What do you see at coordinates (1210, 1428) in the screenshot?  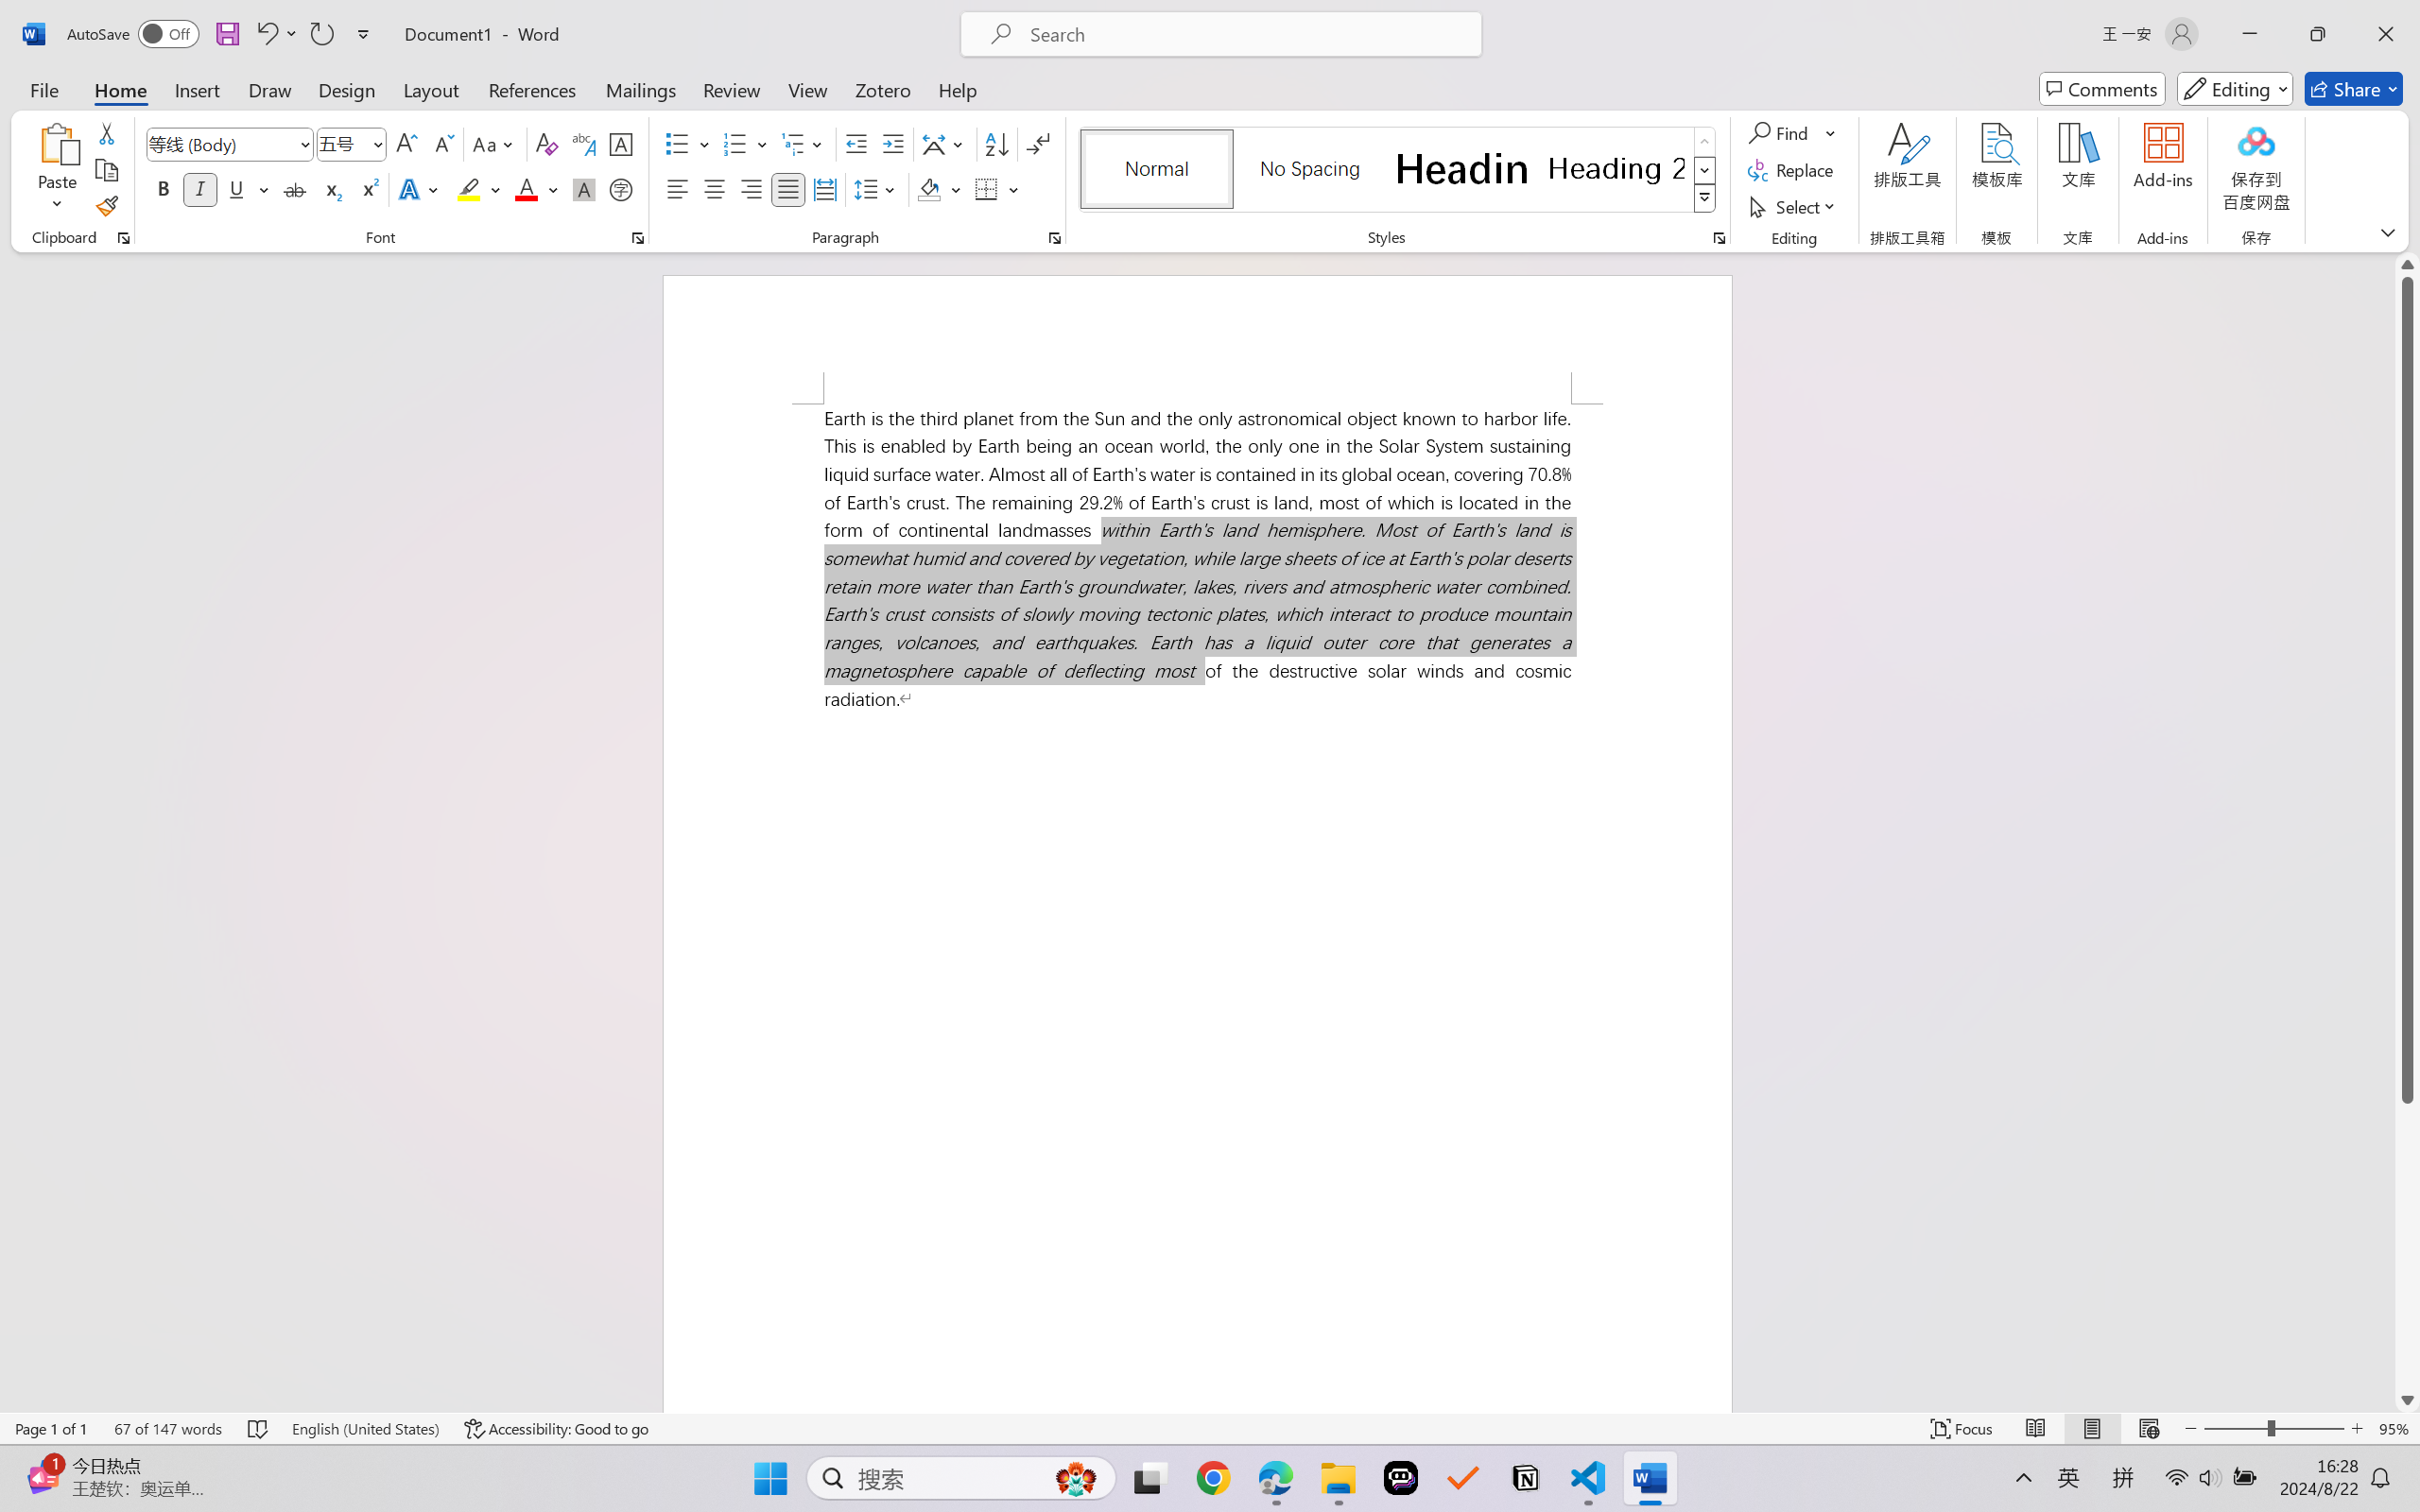 I see `Class: MsoCommandBar` at bounding box center [1210, 1428].